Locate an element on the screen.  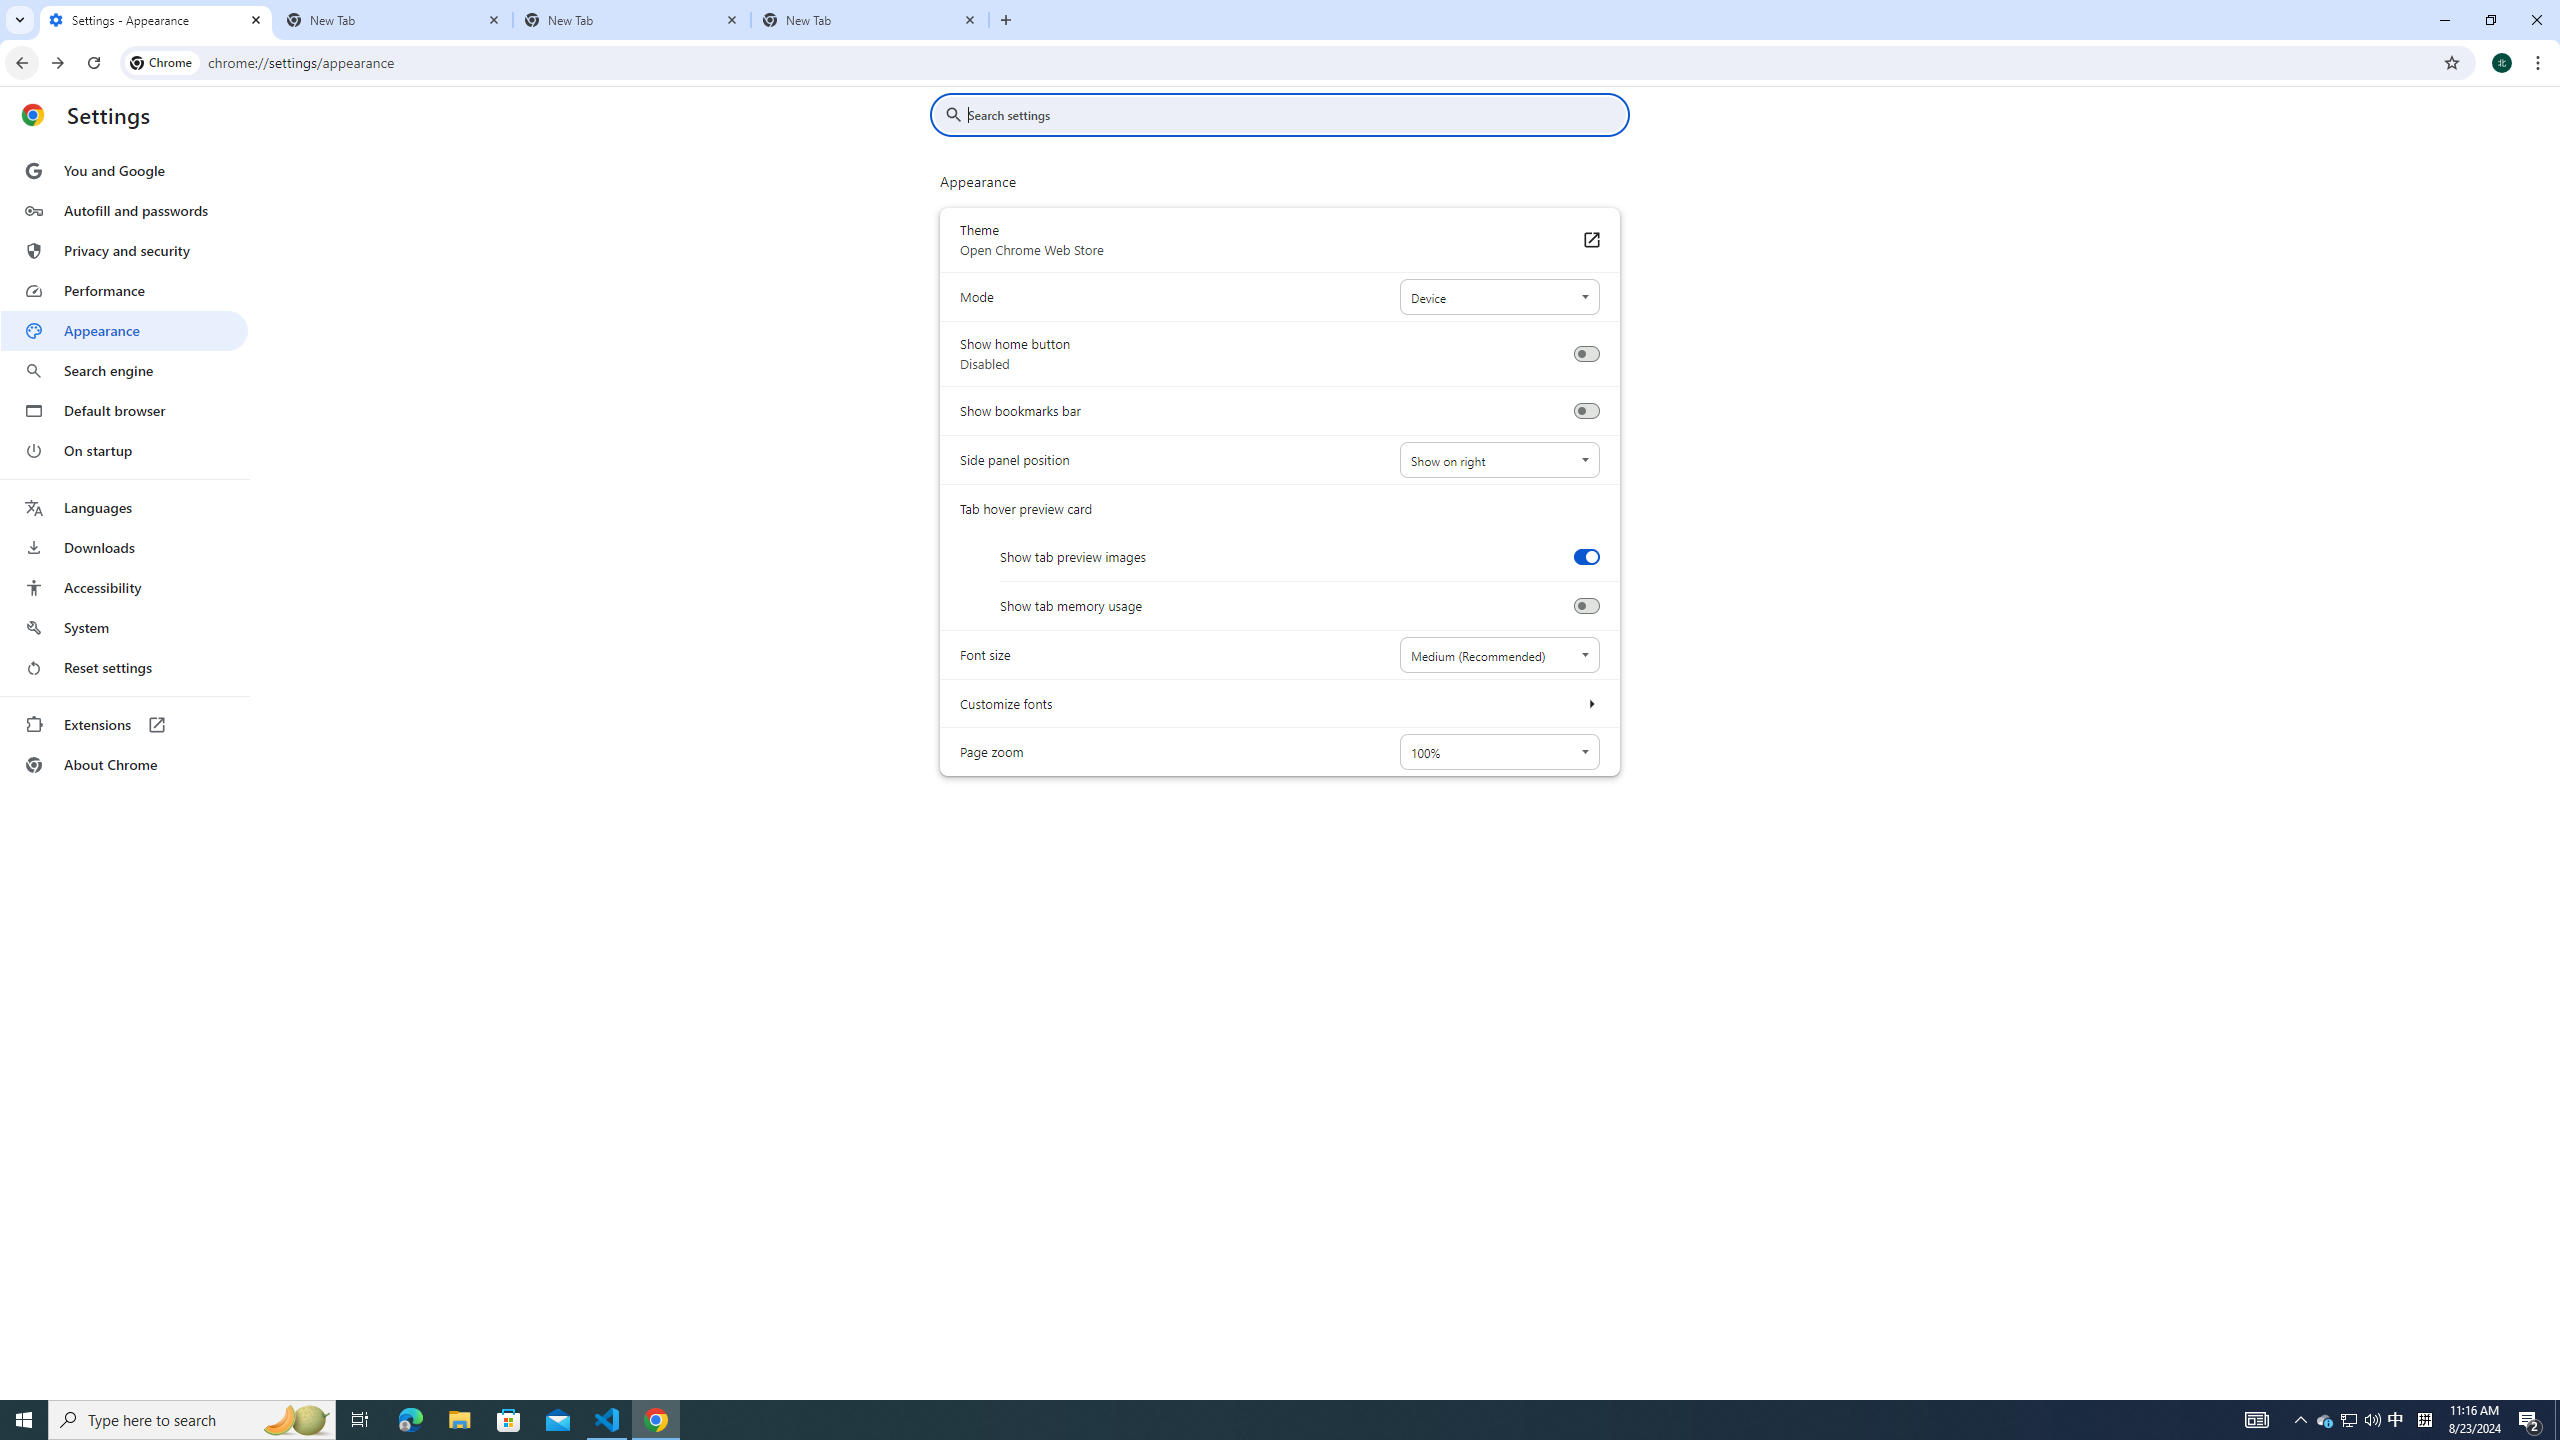
New Tab is located at coordinates (870, 20).